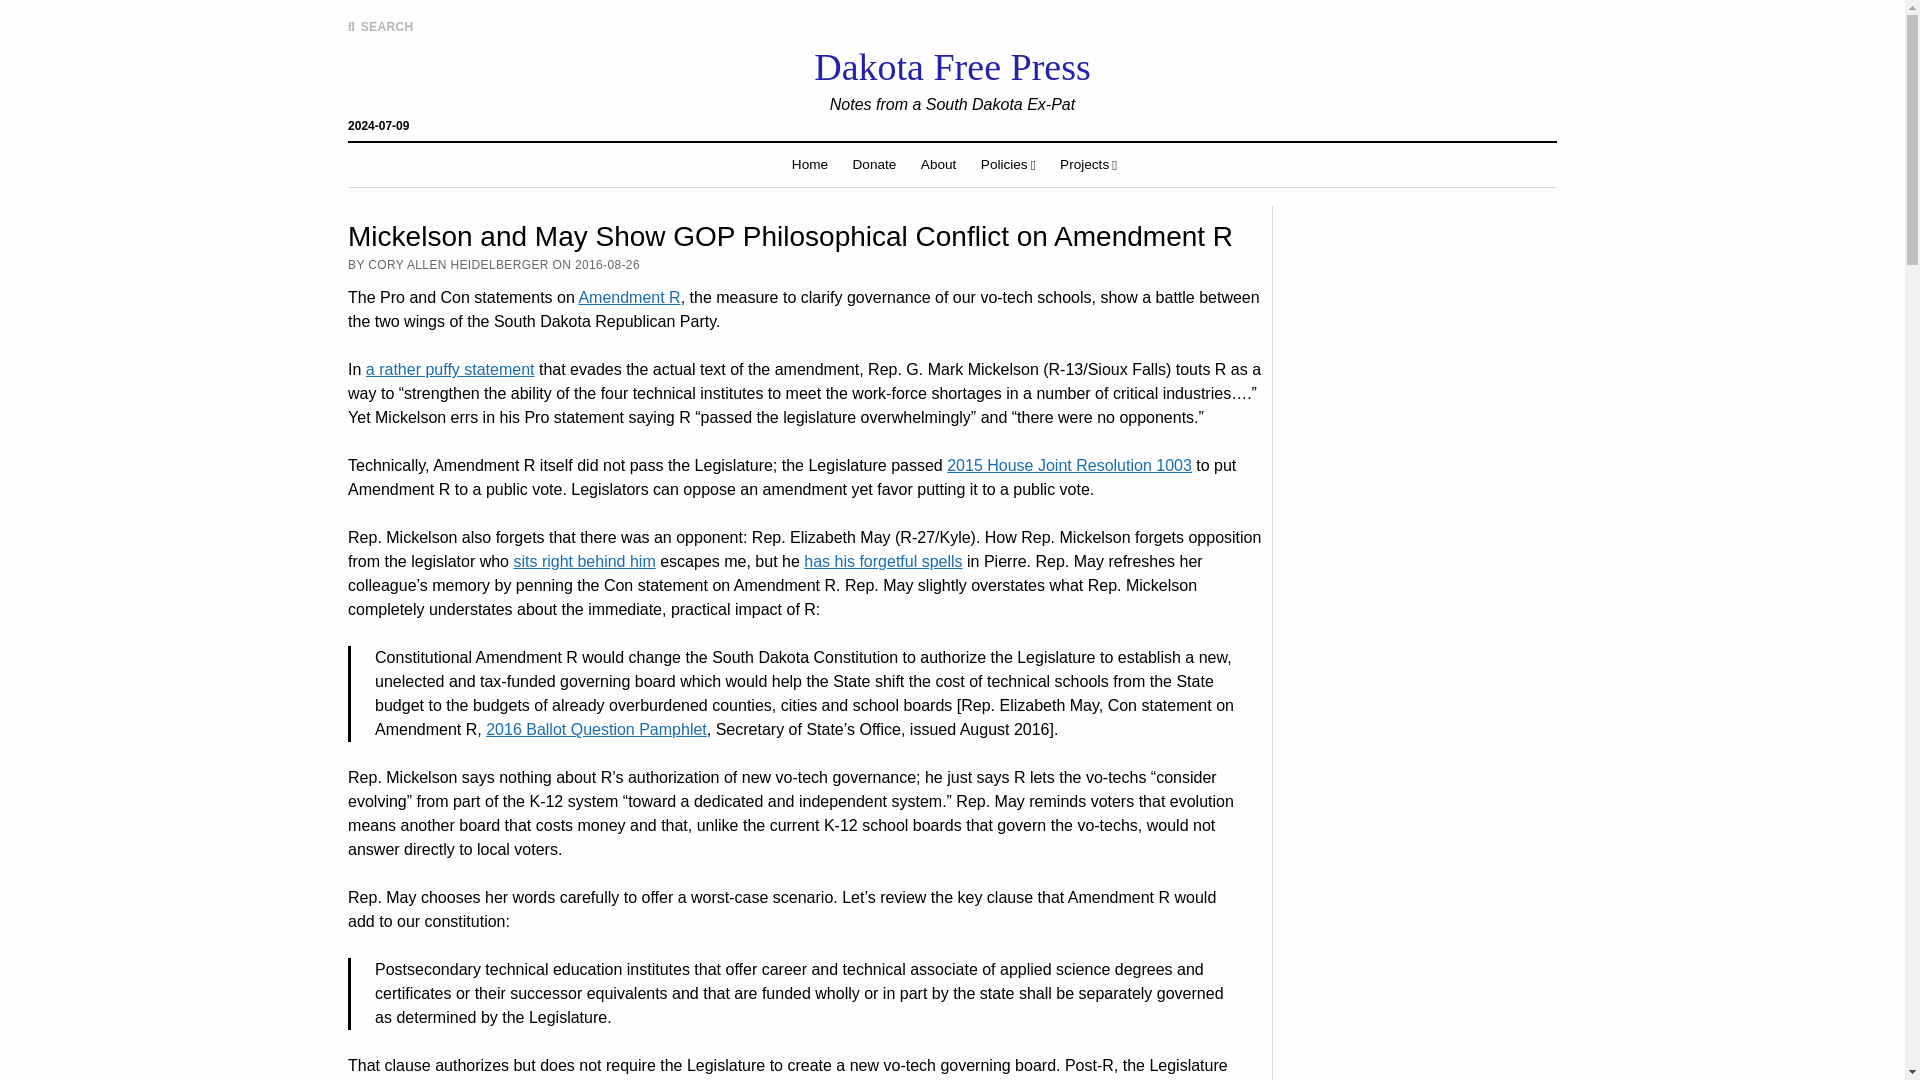 This screenshot has width=1920, height=1080. Describe the element at coordinates (628, 297) in the screenshot. I see `Amendment R` at that location.